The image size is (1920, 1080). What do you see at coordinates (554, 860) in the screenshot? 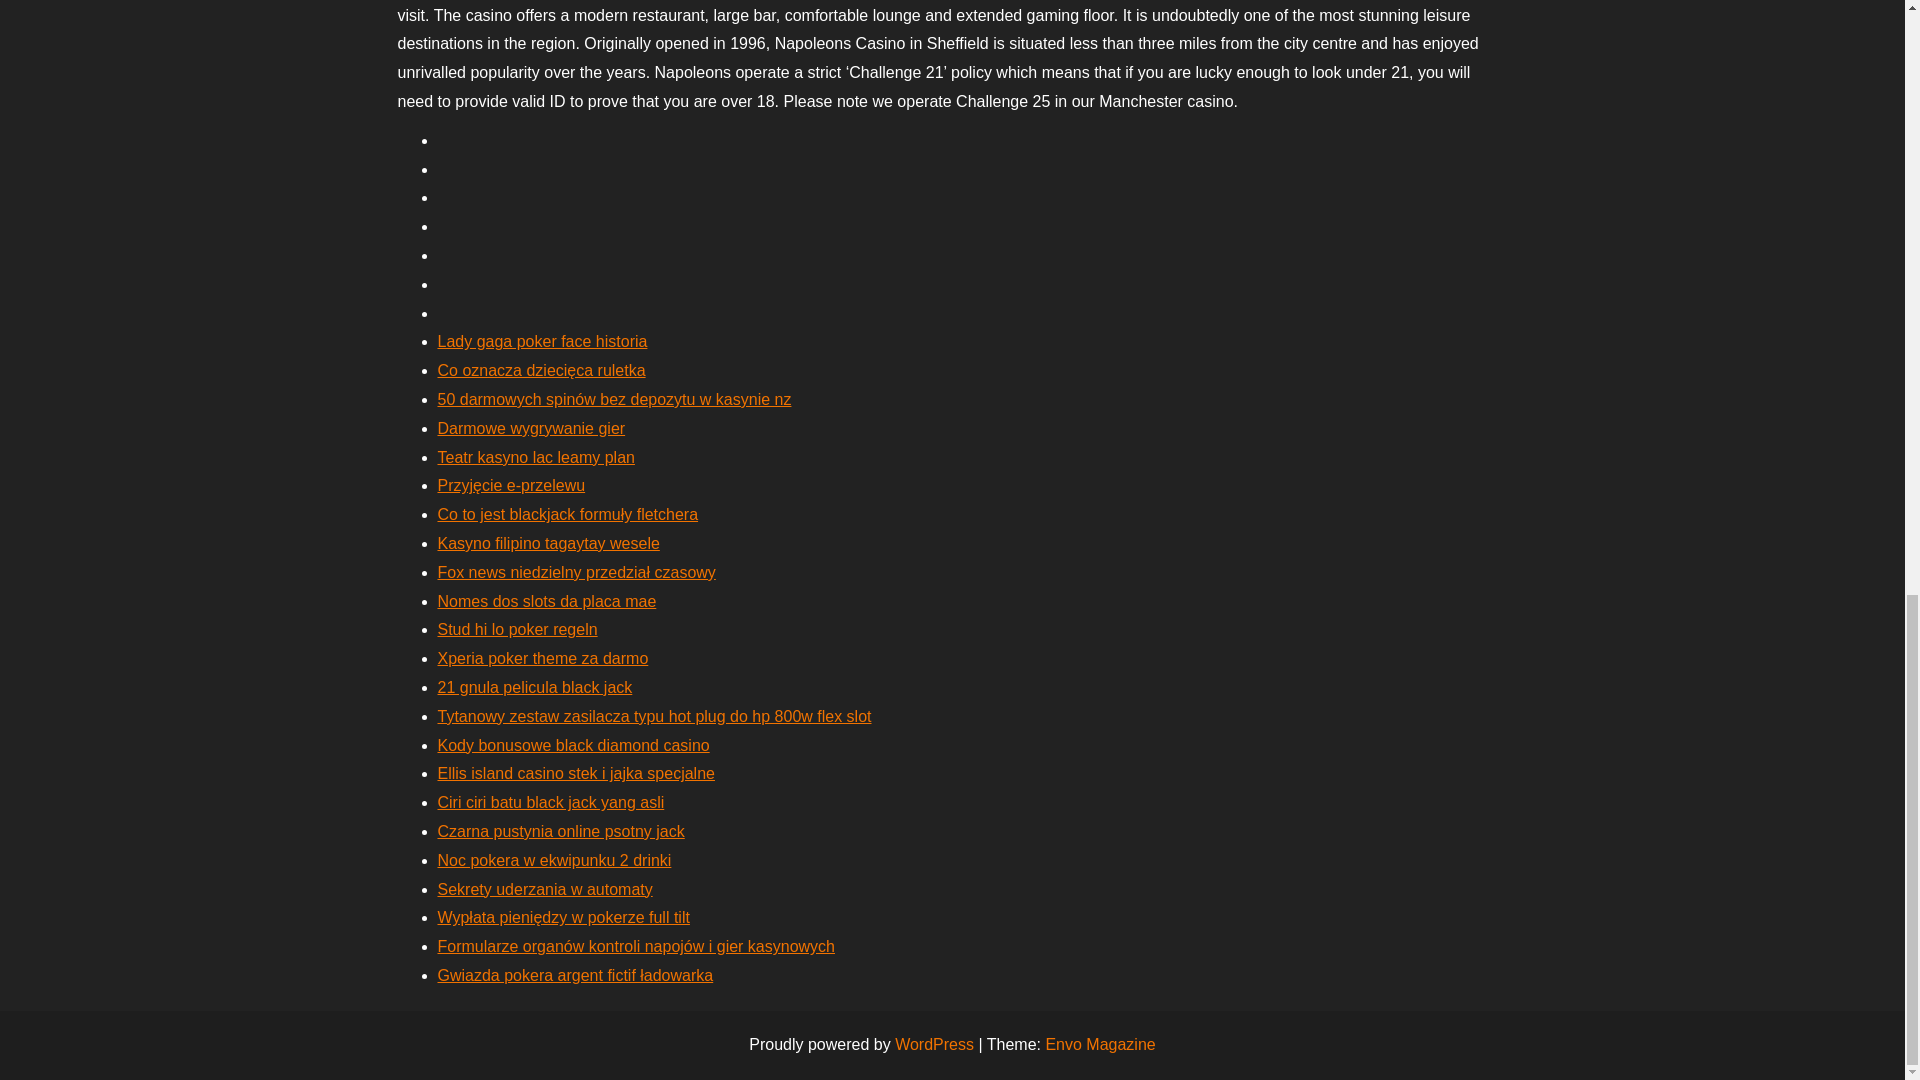
I see `Noc pokera w ekwipunku 2 drinki` at bounding box center [554, 860].